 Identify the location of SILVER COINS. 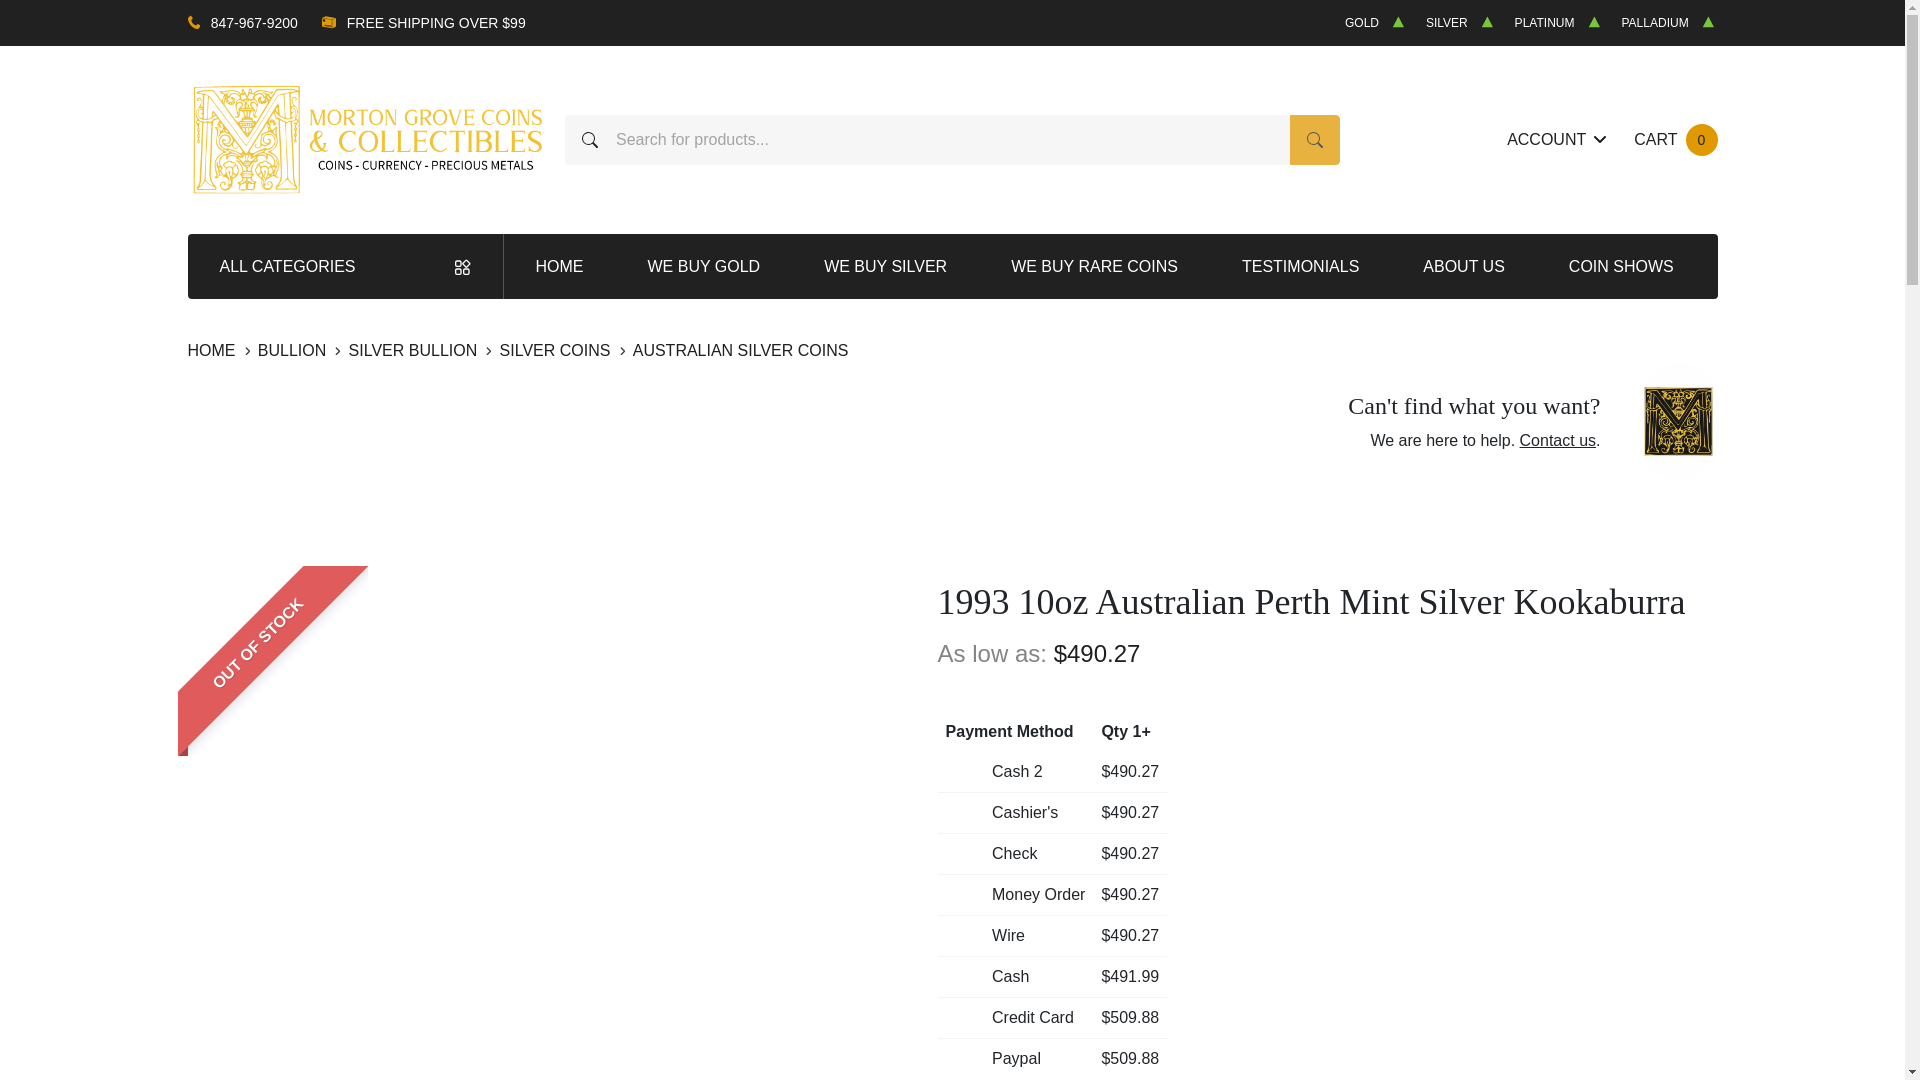
(556, 350).